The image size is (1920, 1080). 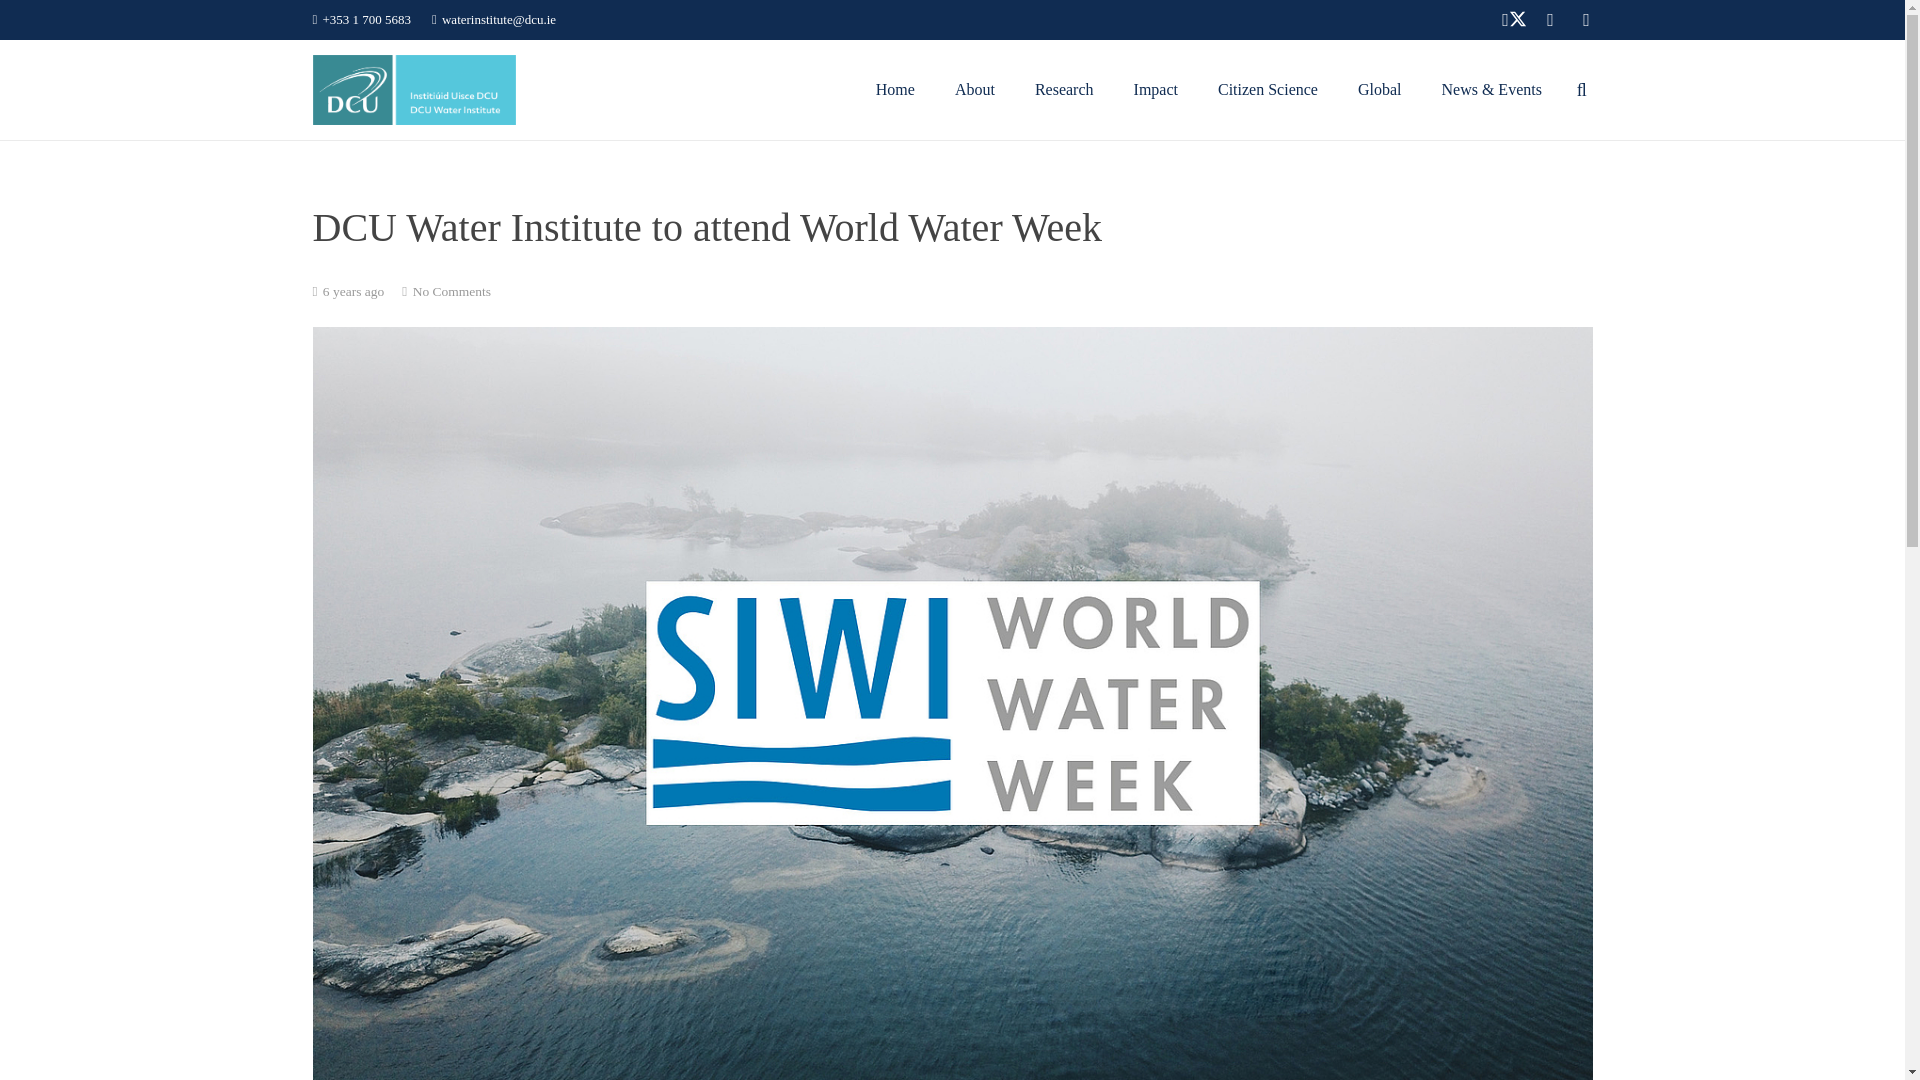 I want to click on Research, so click(x=1064, y=90).